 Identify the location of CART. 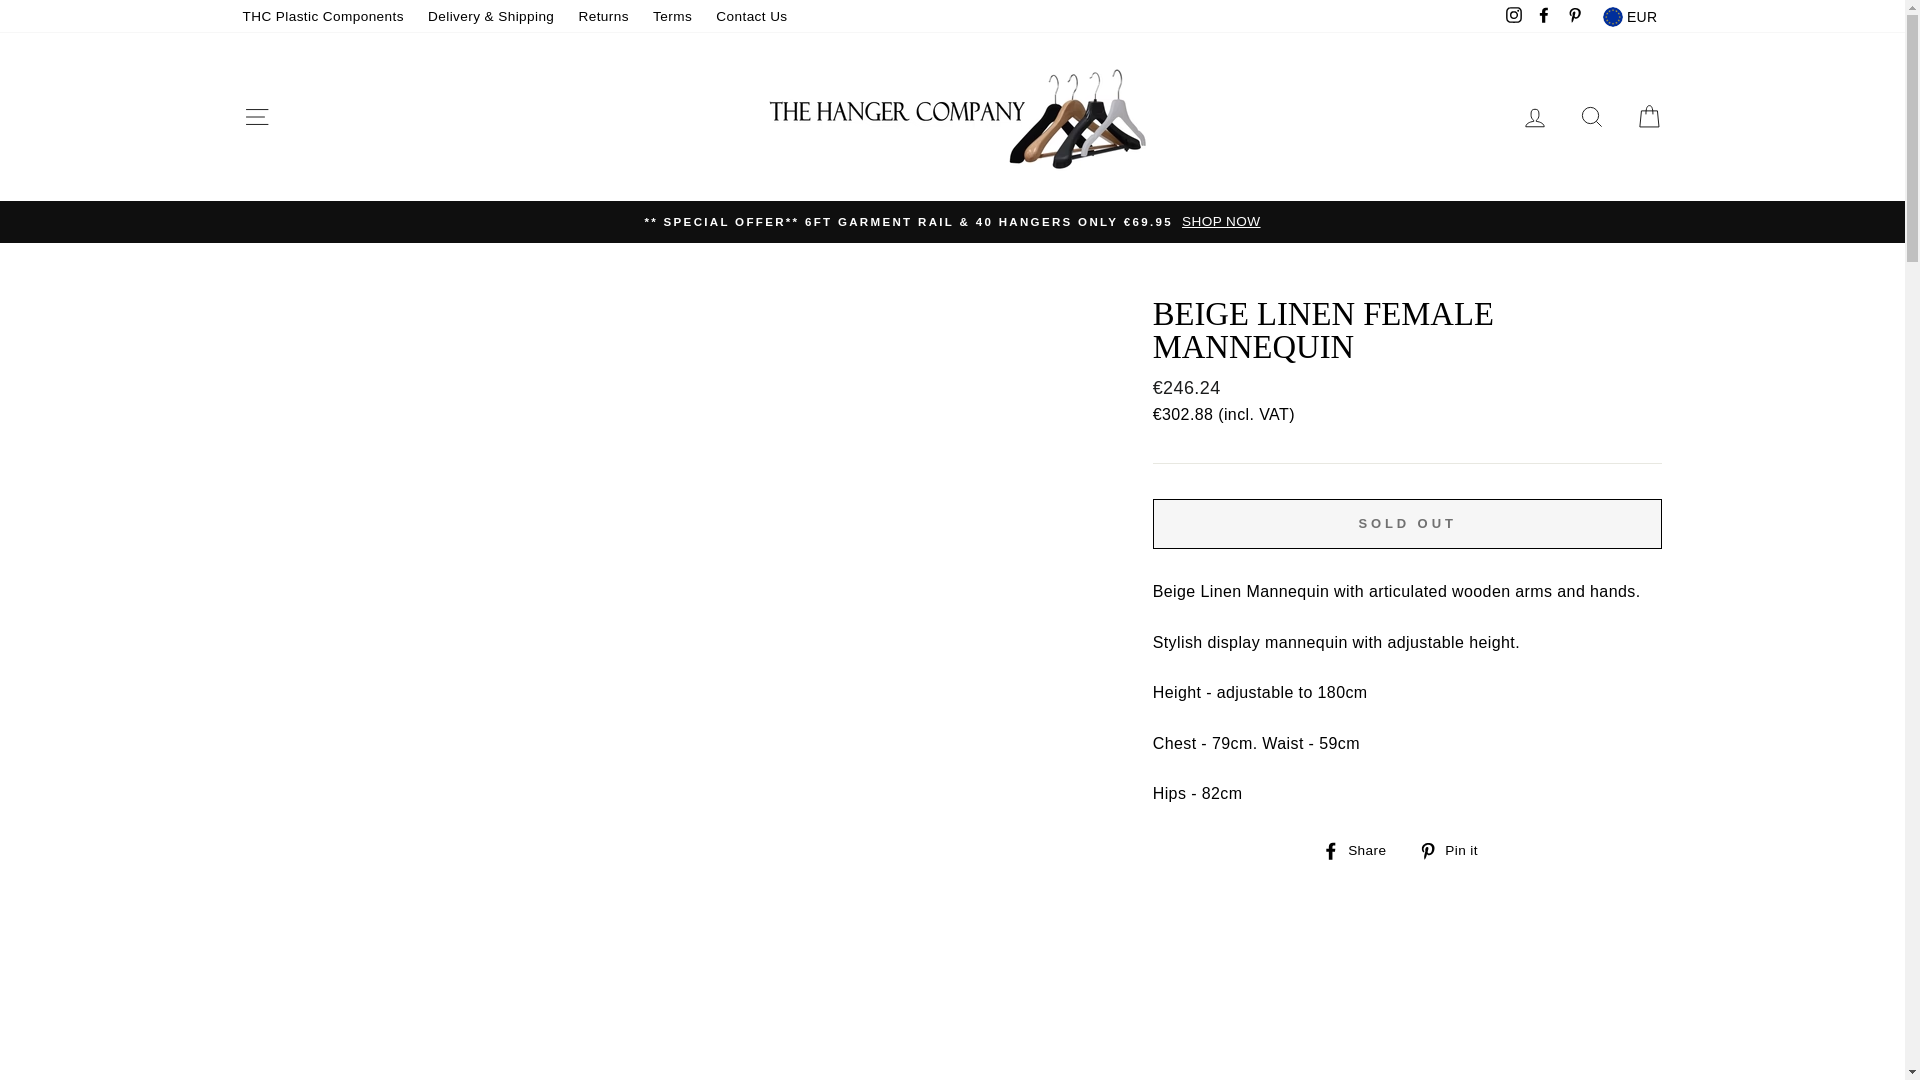
(1648, 118).